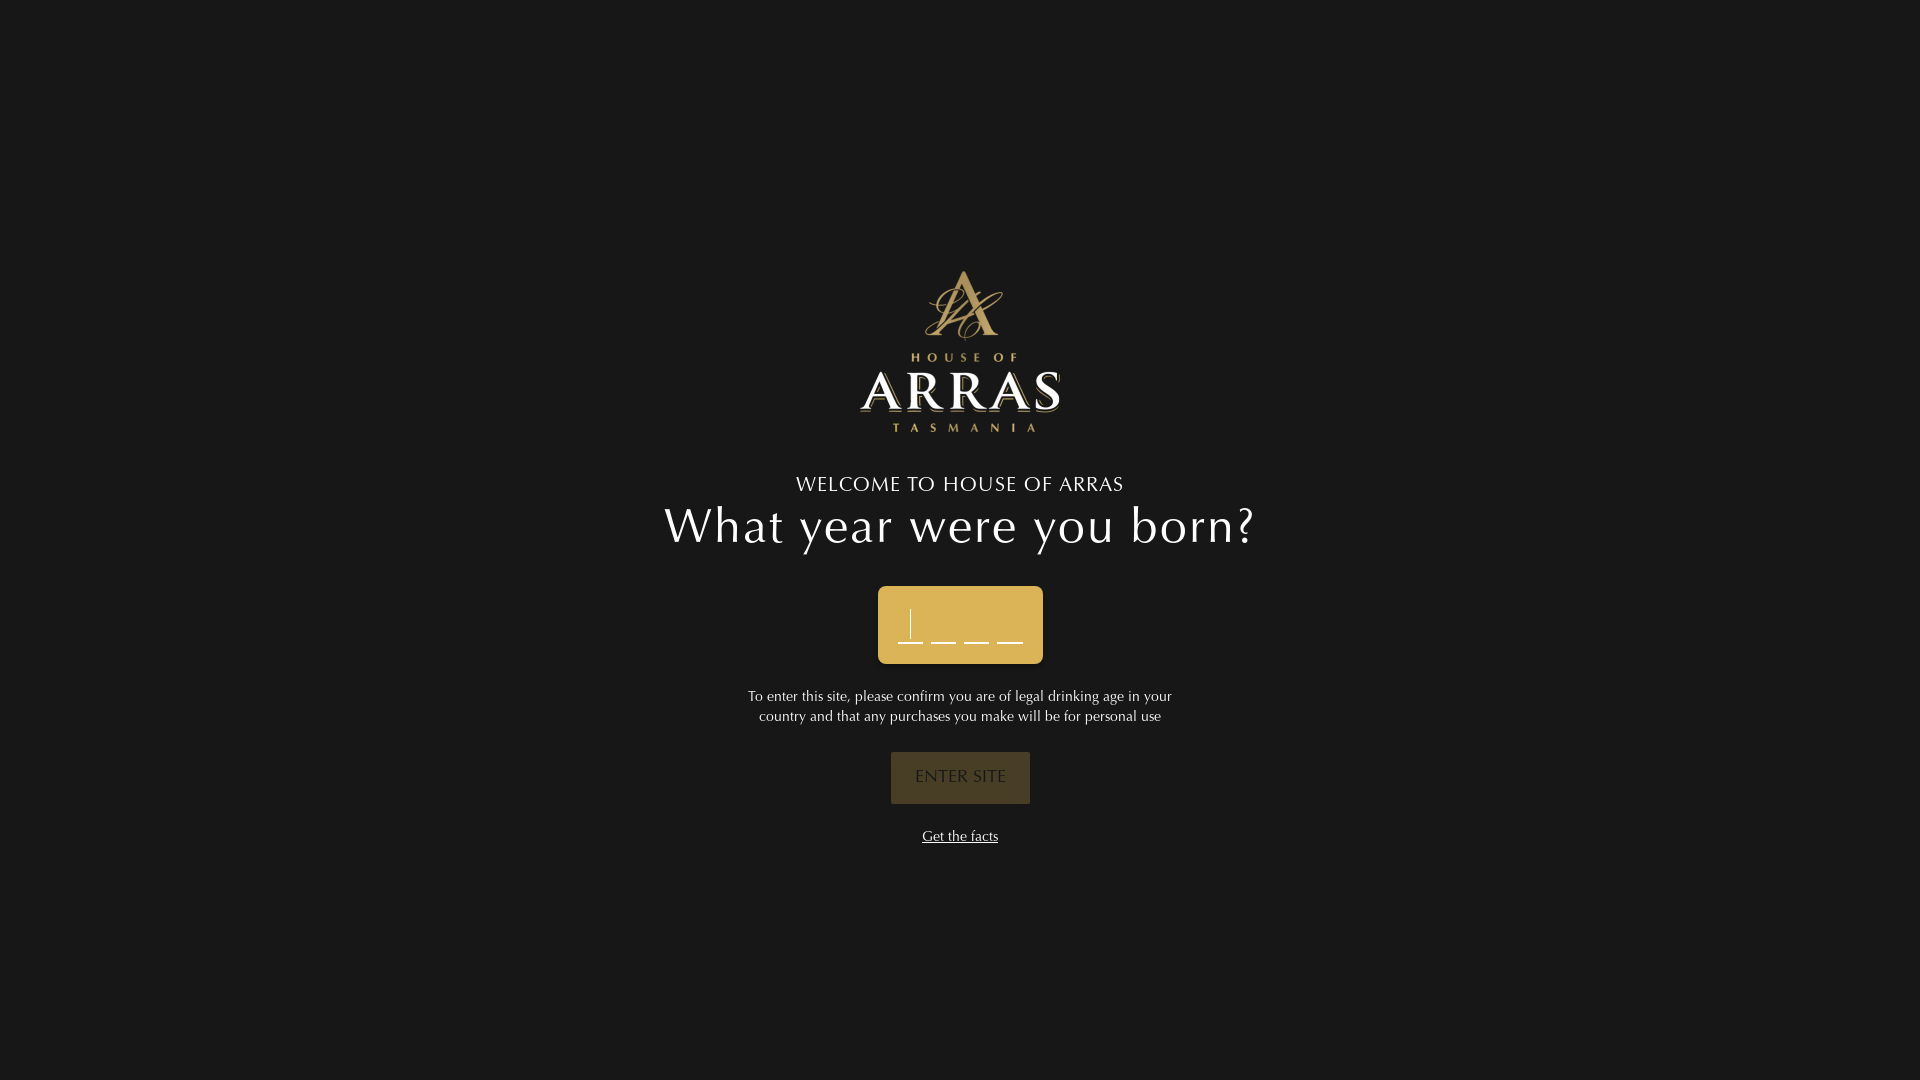  I want to click on Latest Release, so click(650, 60).